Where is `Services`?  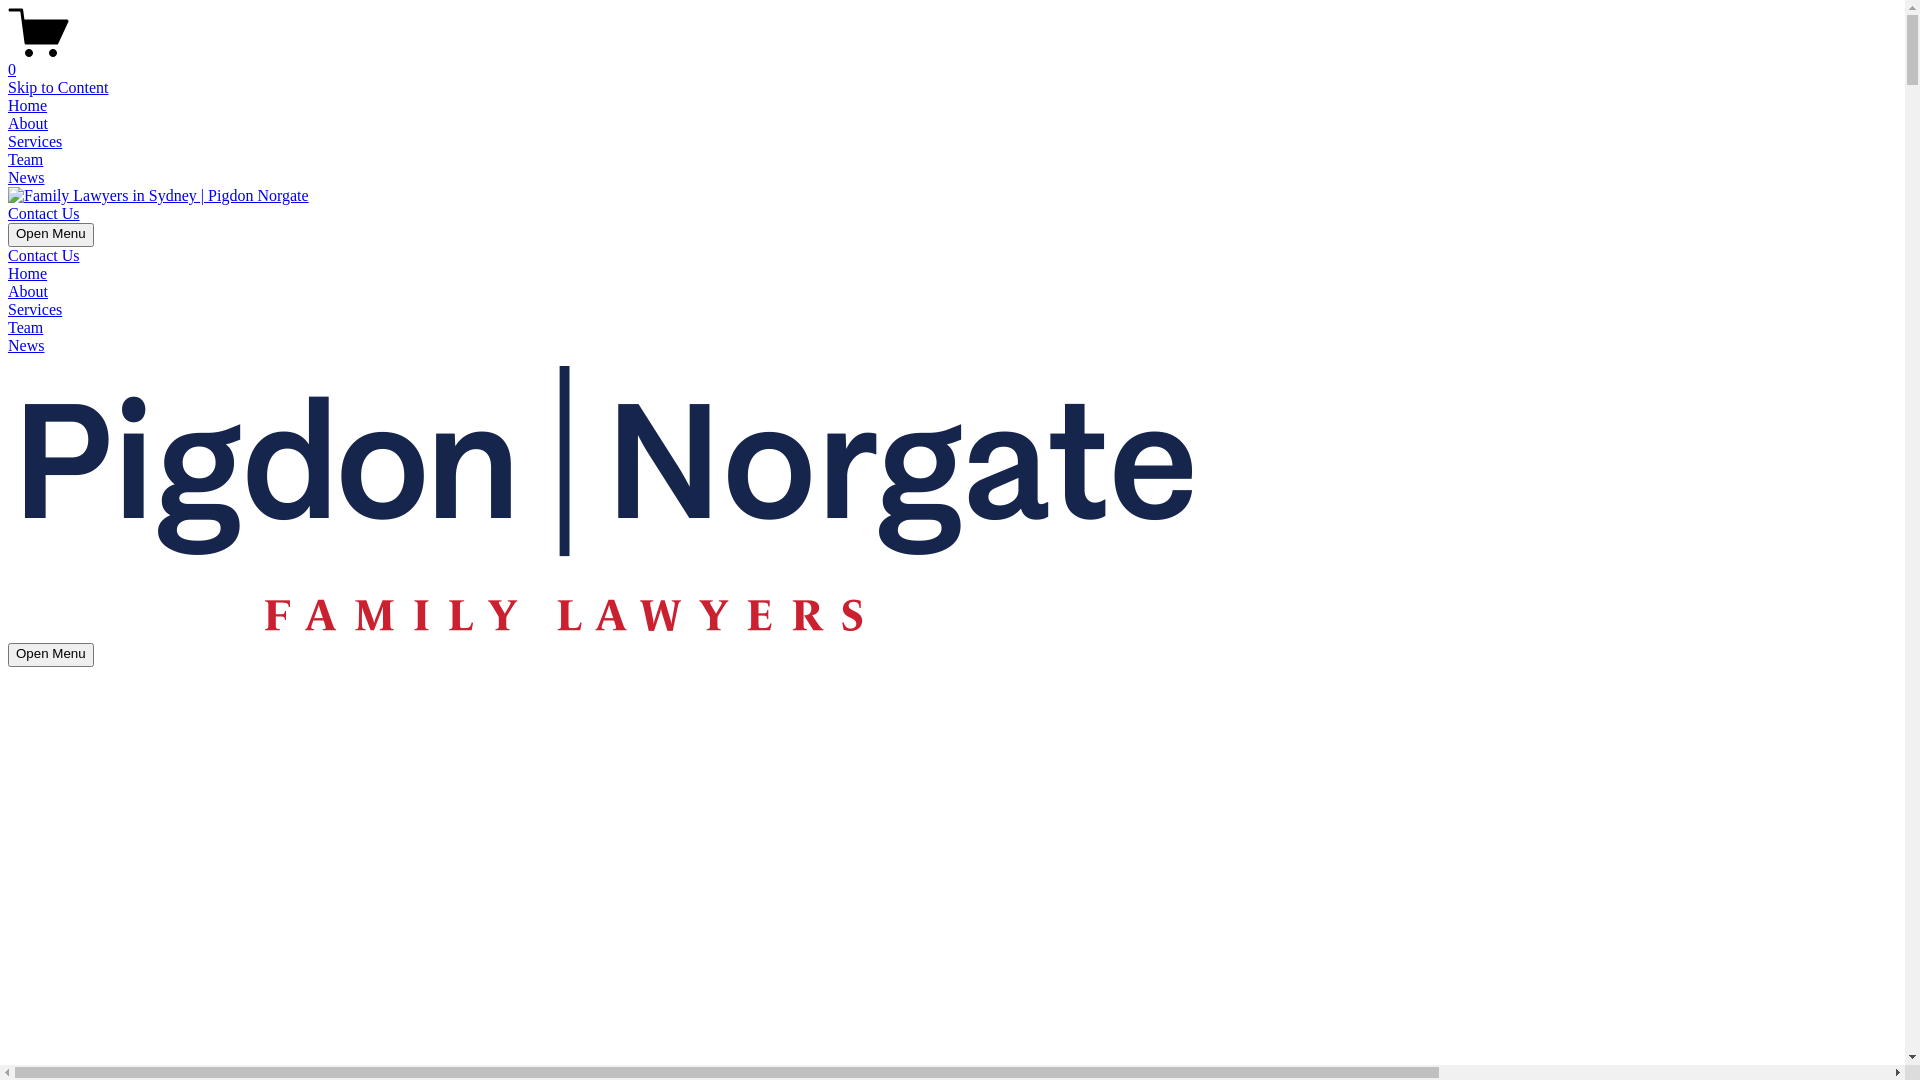 Services is located at coordinates (35, 310).